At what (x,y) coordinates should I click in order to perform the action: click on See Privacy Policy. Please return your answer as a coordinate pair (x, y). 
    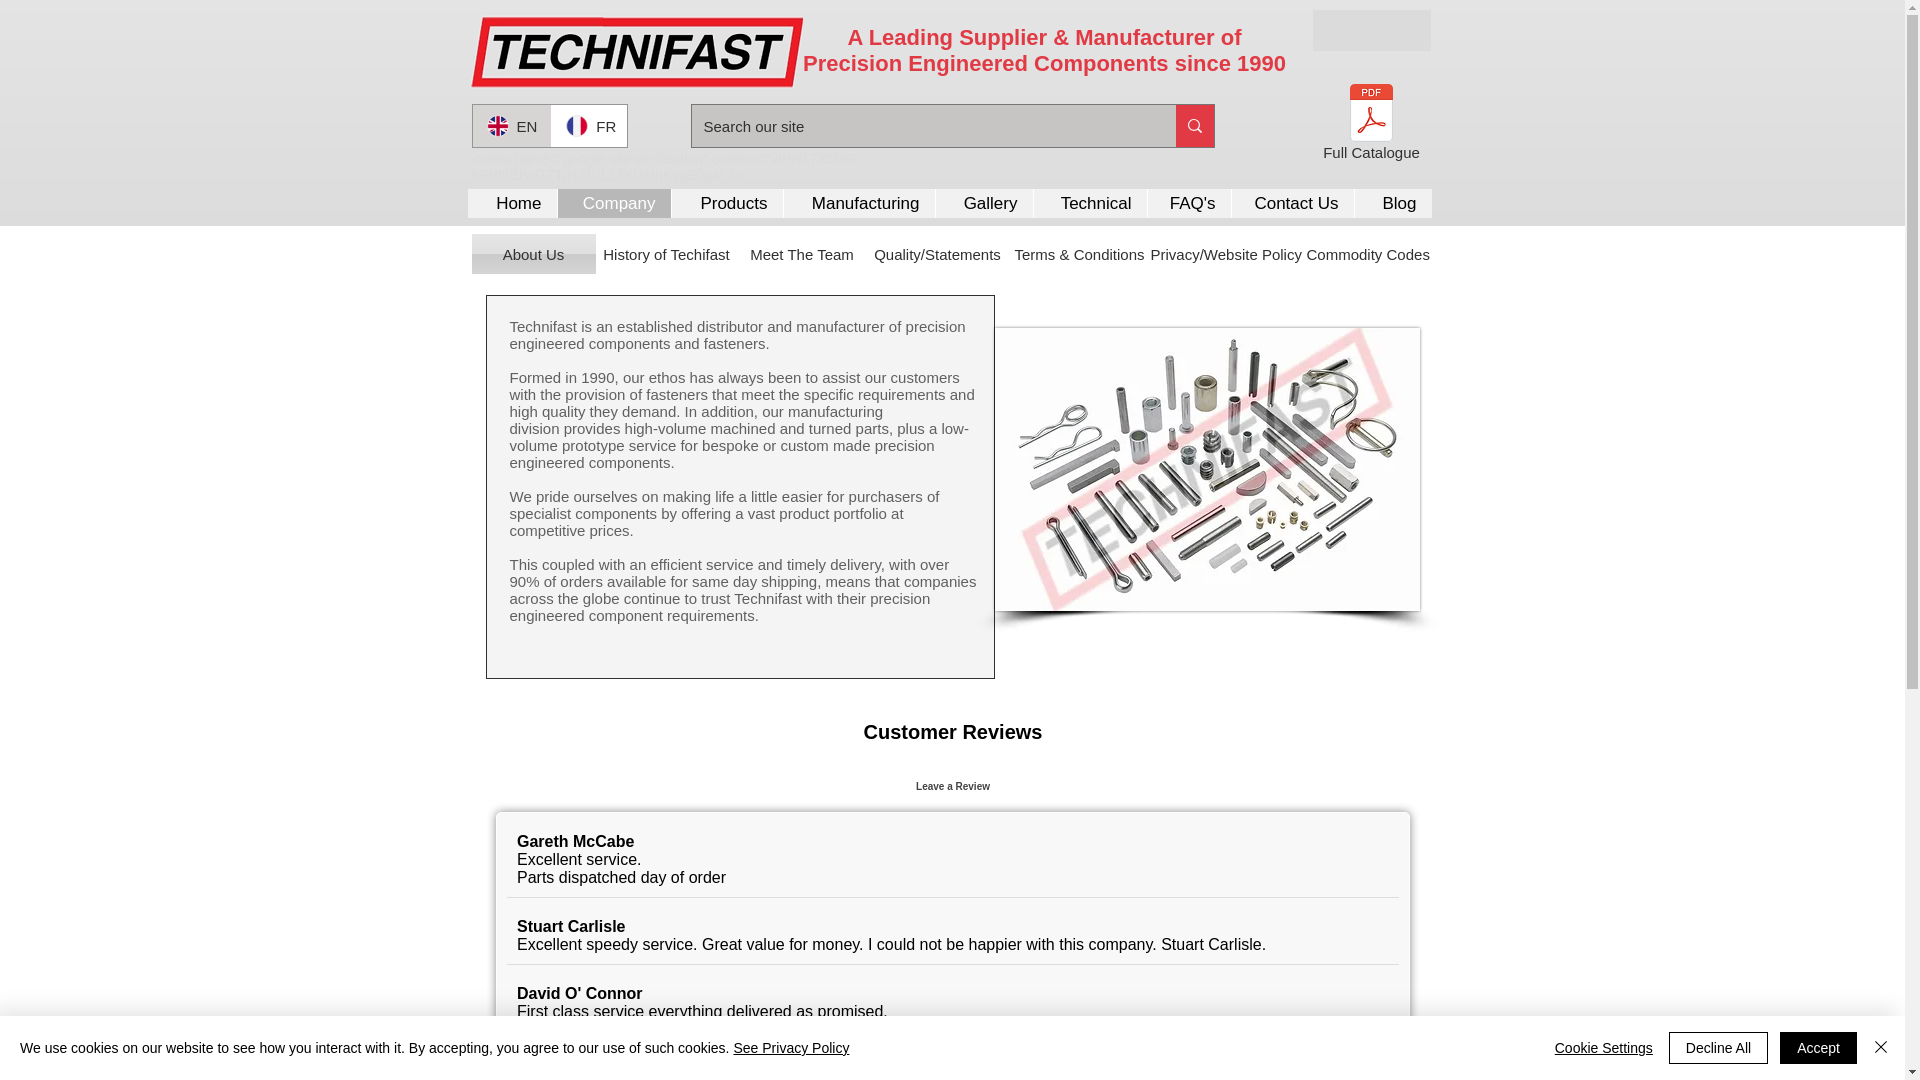
    Looking at the image, I should click on (790, 1048).